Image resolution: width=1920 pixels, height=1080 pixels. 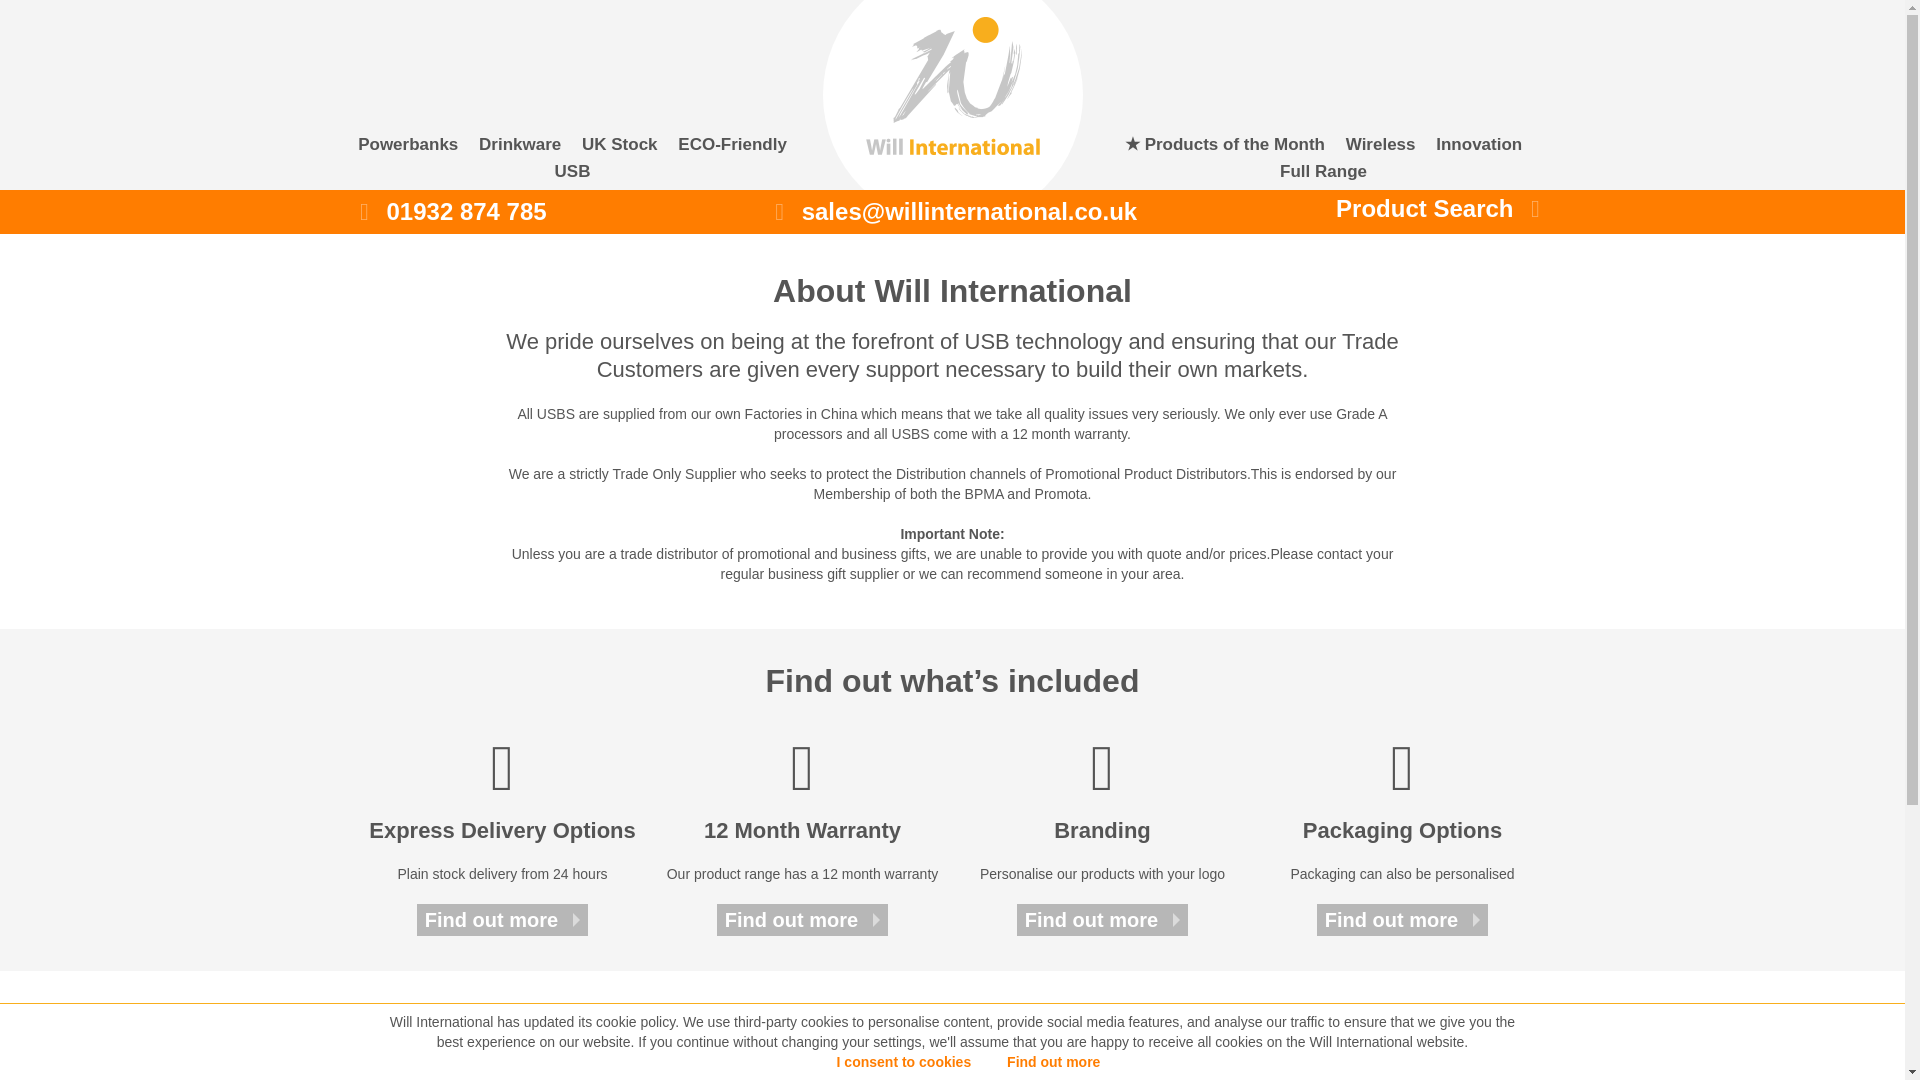 What do you see at coordinates (1102, 920) in the screenshot?
I see `Find out more` at bounding box center [1102, 920].